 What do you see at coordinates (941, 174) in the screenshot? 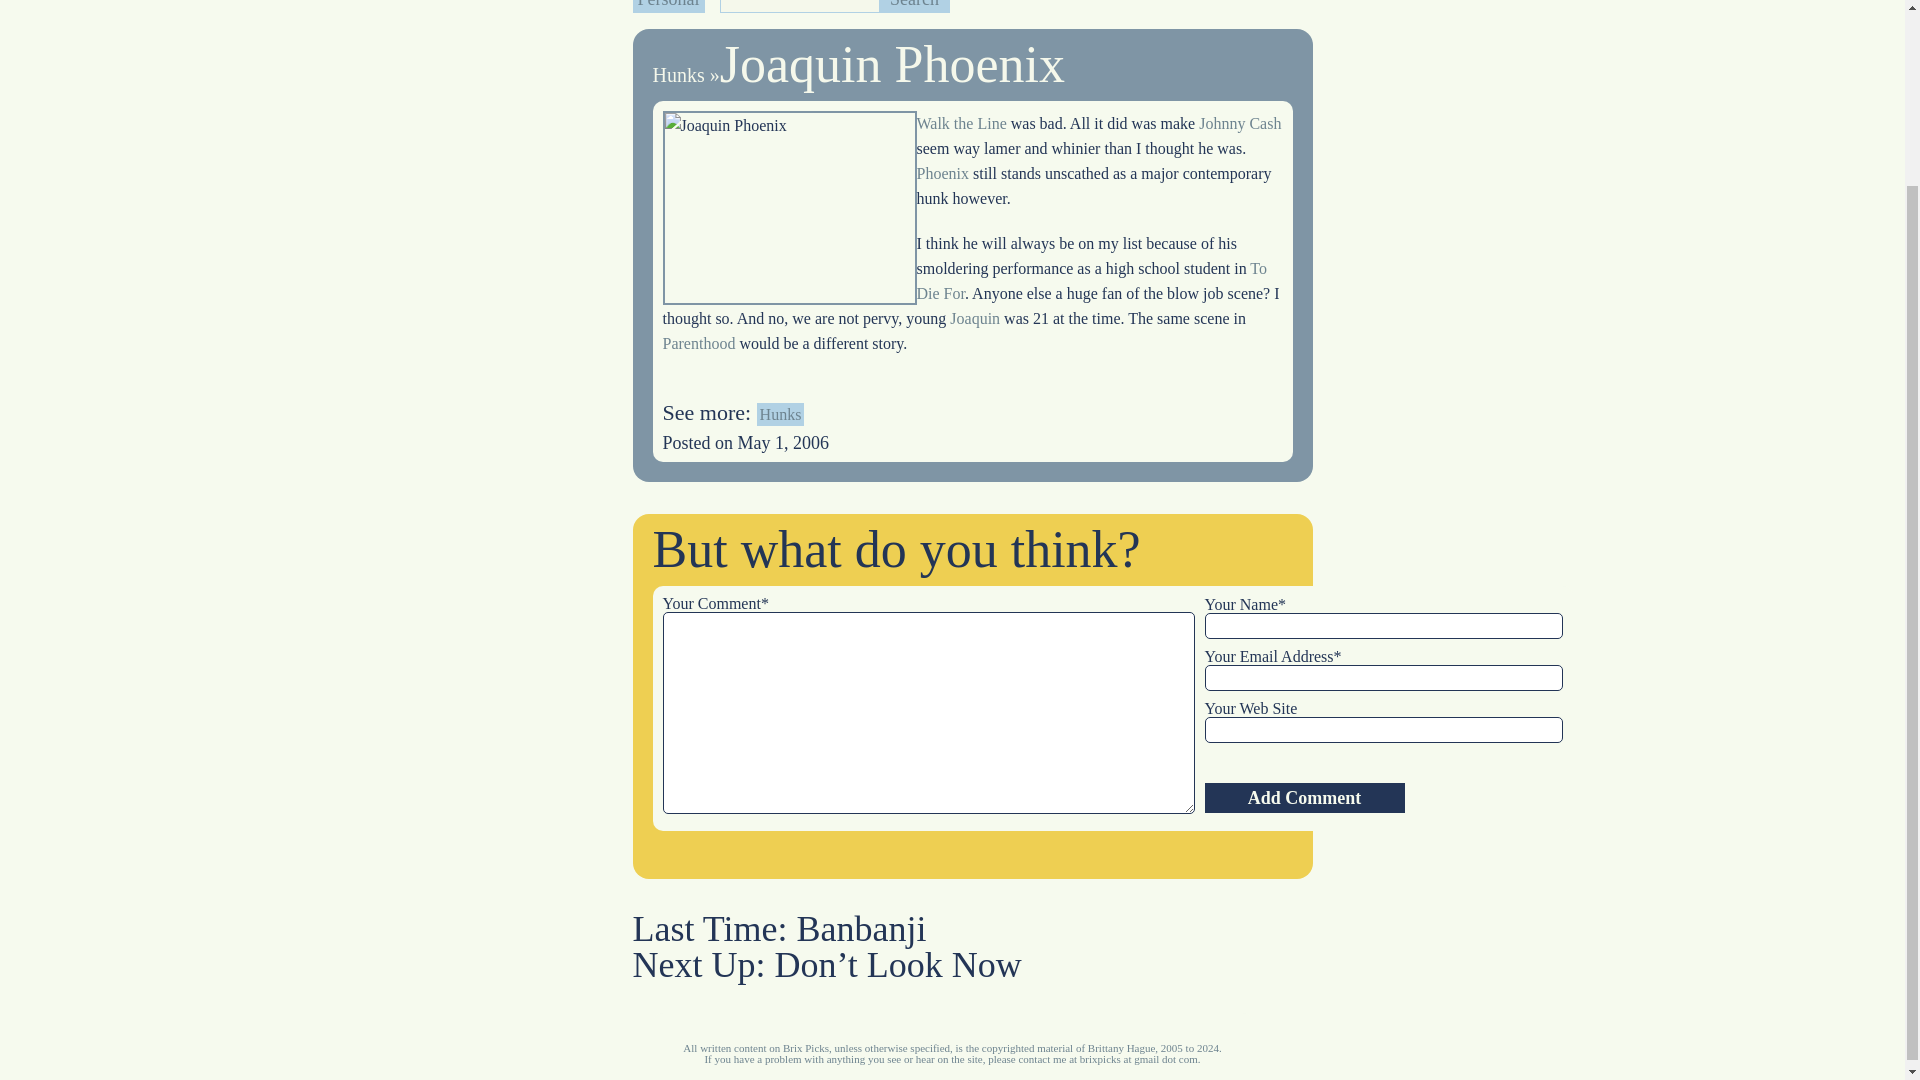
I see `Phoenix` at bounding box center [941, 174].